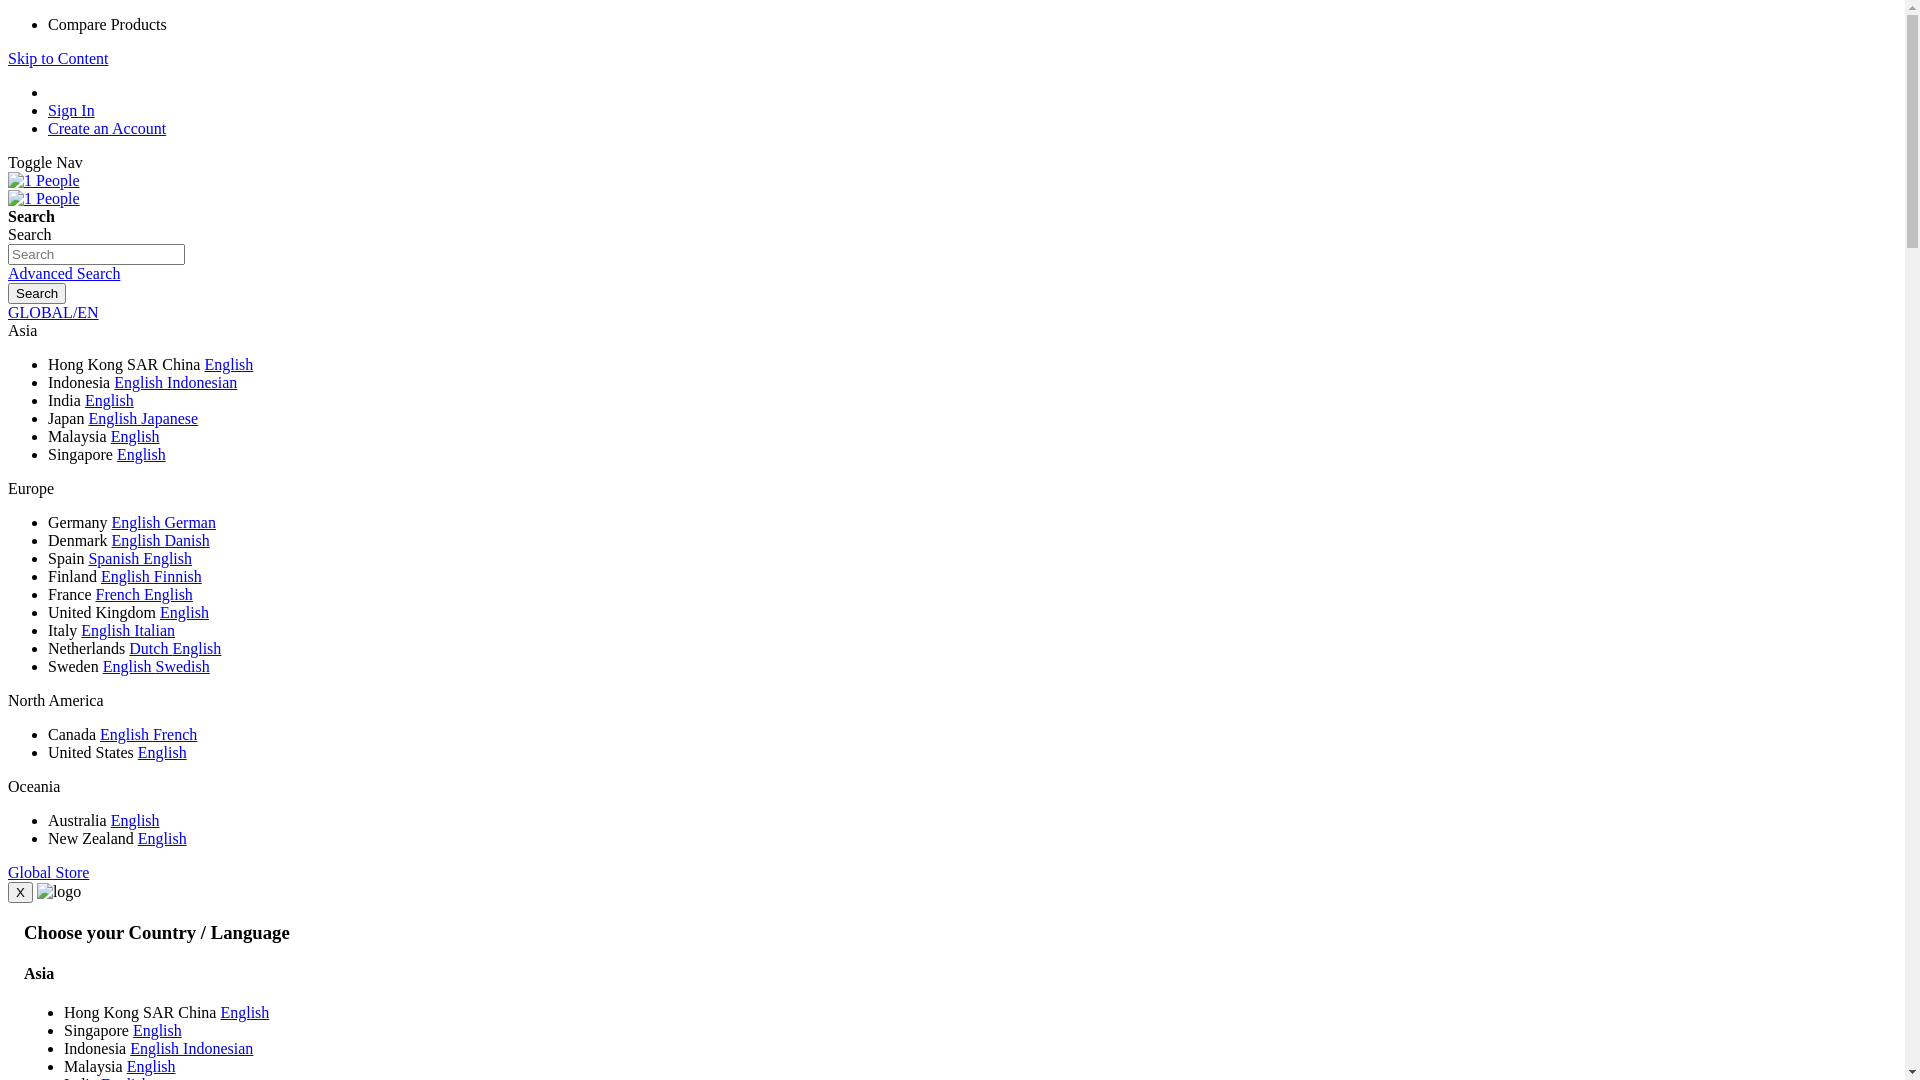  Describe the element at coordinates (184, 612) in the screenshot. I see `English` at that location.